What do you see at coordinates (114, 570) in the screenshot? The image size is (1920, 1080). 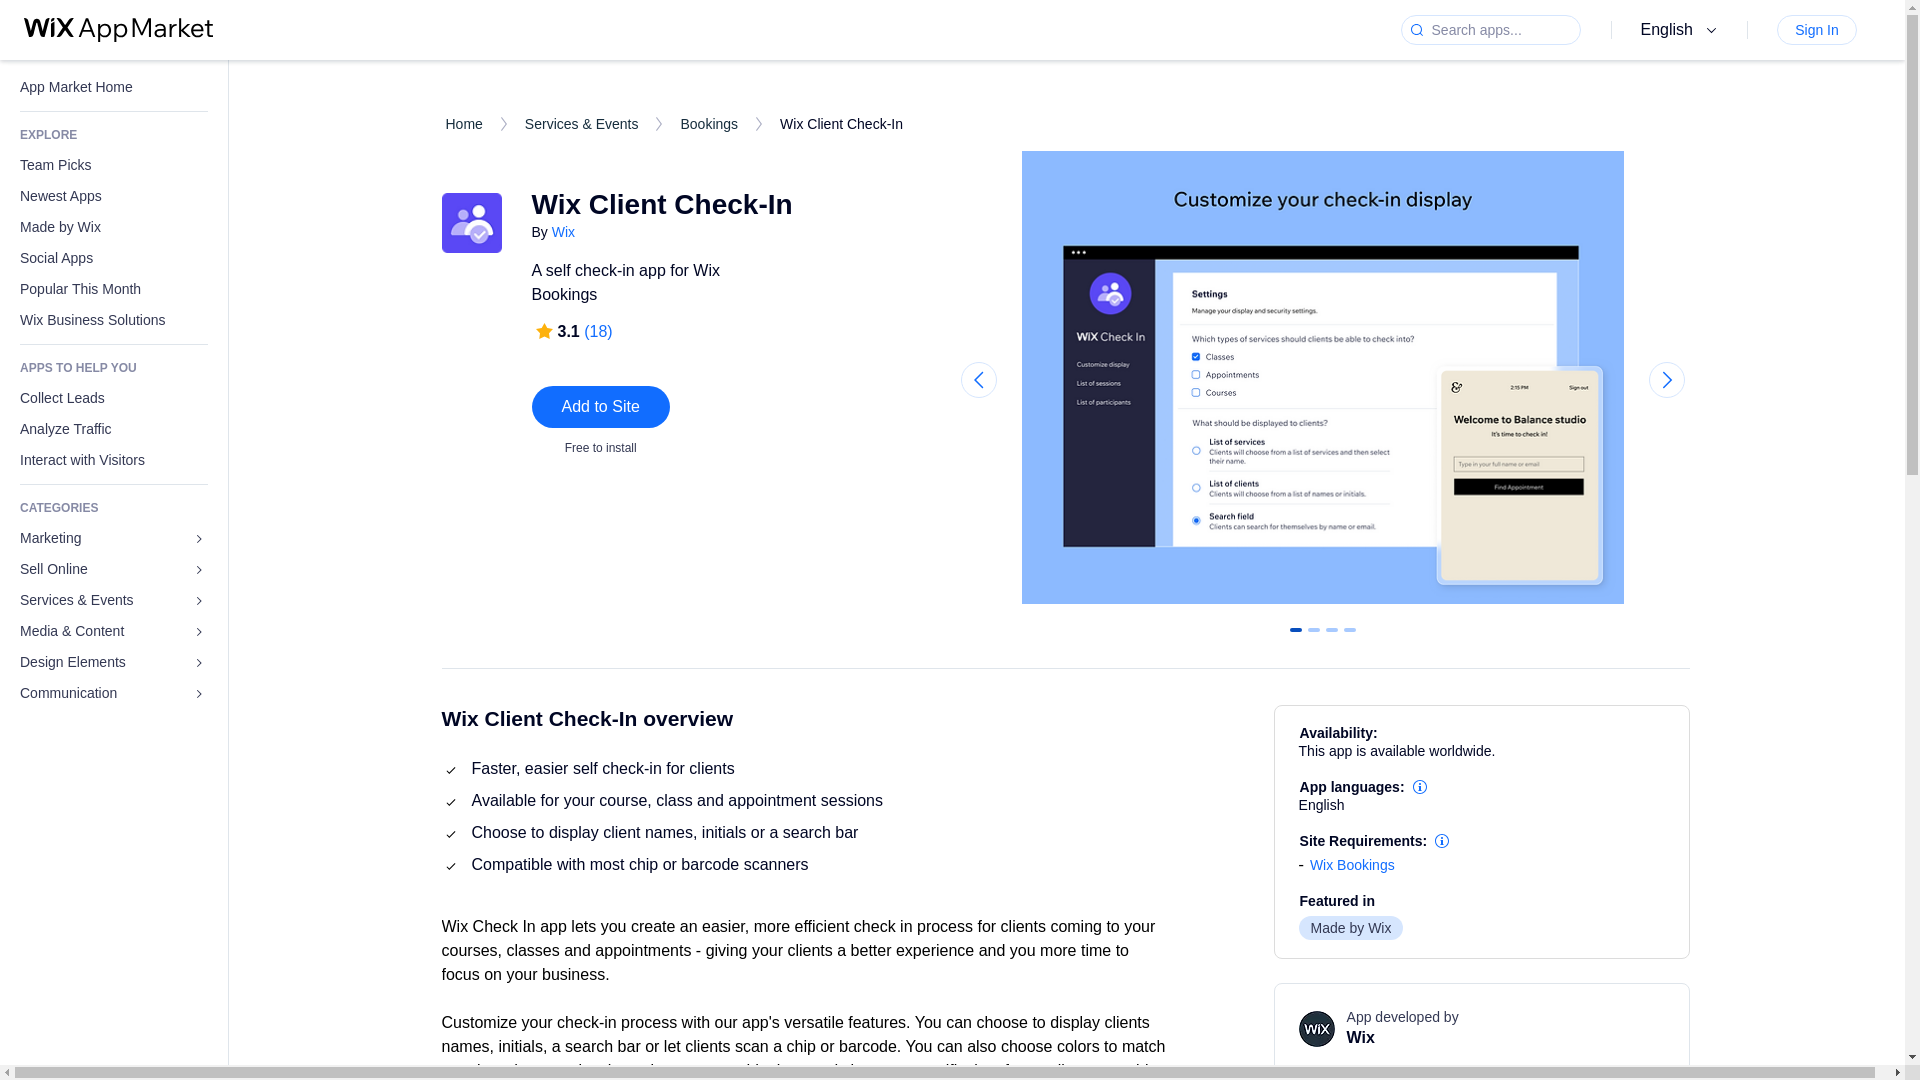 I see `Sell Online` at bounding box center [114, 570].